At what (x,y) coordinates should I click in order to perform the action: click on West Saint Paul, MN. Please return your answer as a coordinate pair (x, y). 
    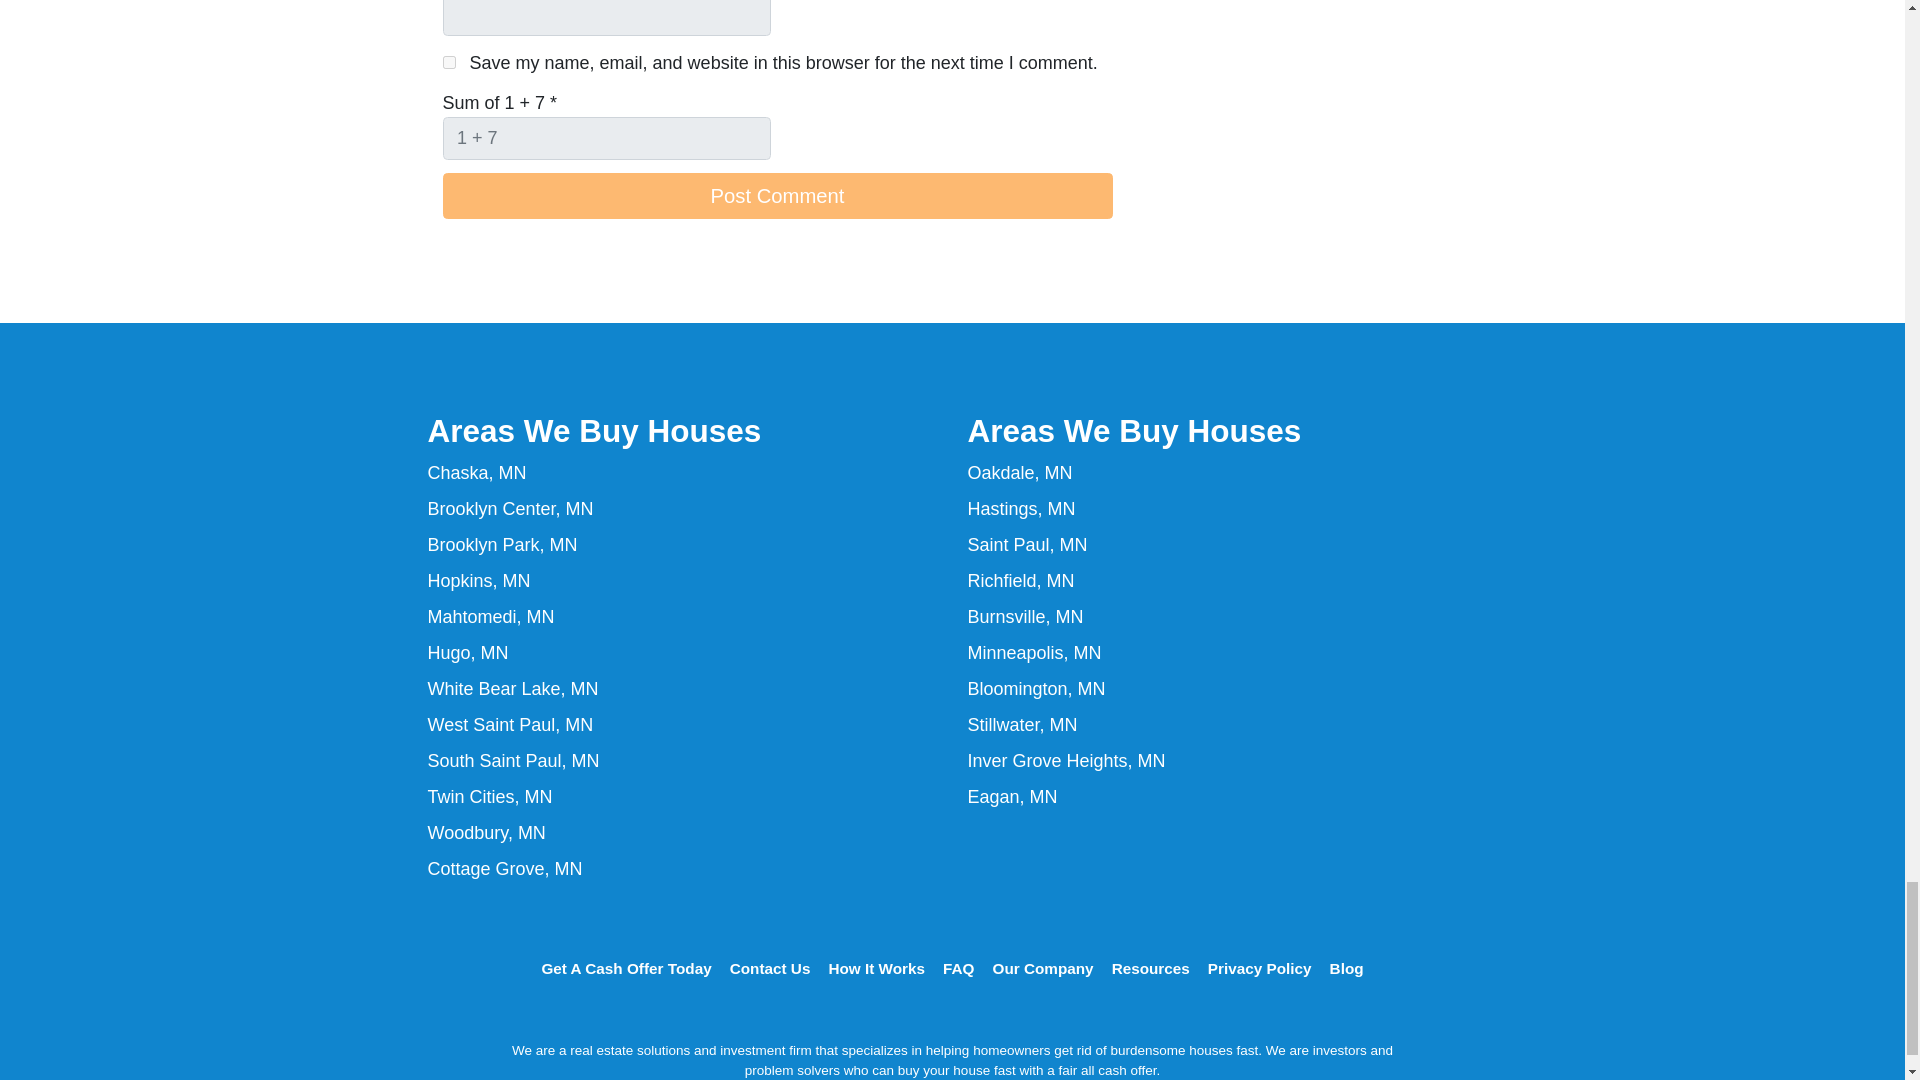
    Looking at the image, I should click on (510, 724).